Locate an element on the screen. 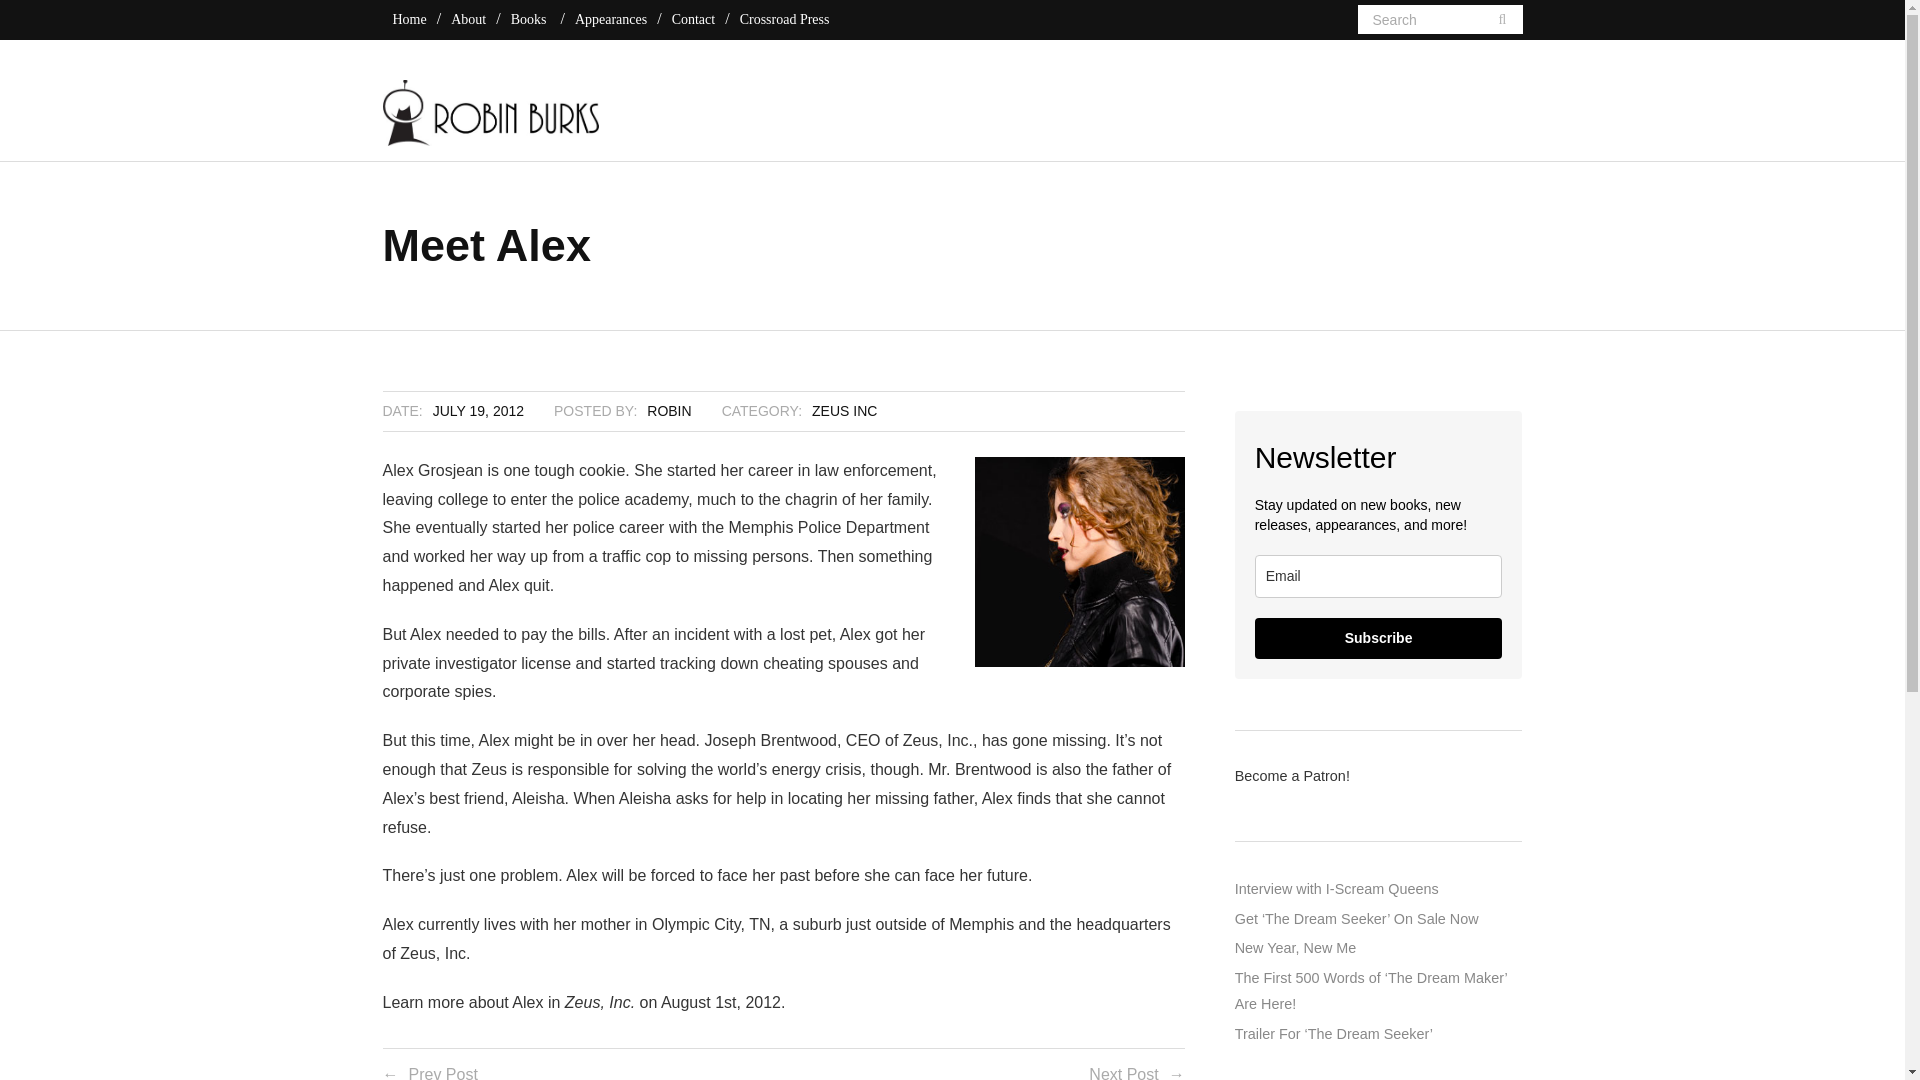 The height and width of the screenshot is (1080, 1920). Alex Grosjean is located at coordinates (1080, 562).